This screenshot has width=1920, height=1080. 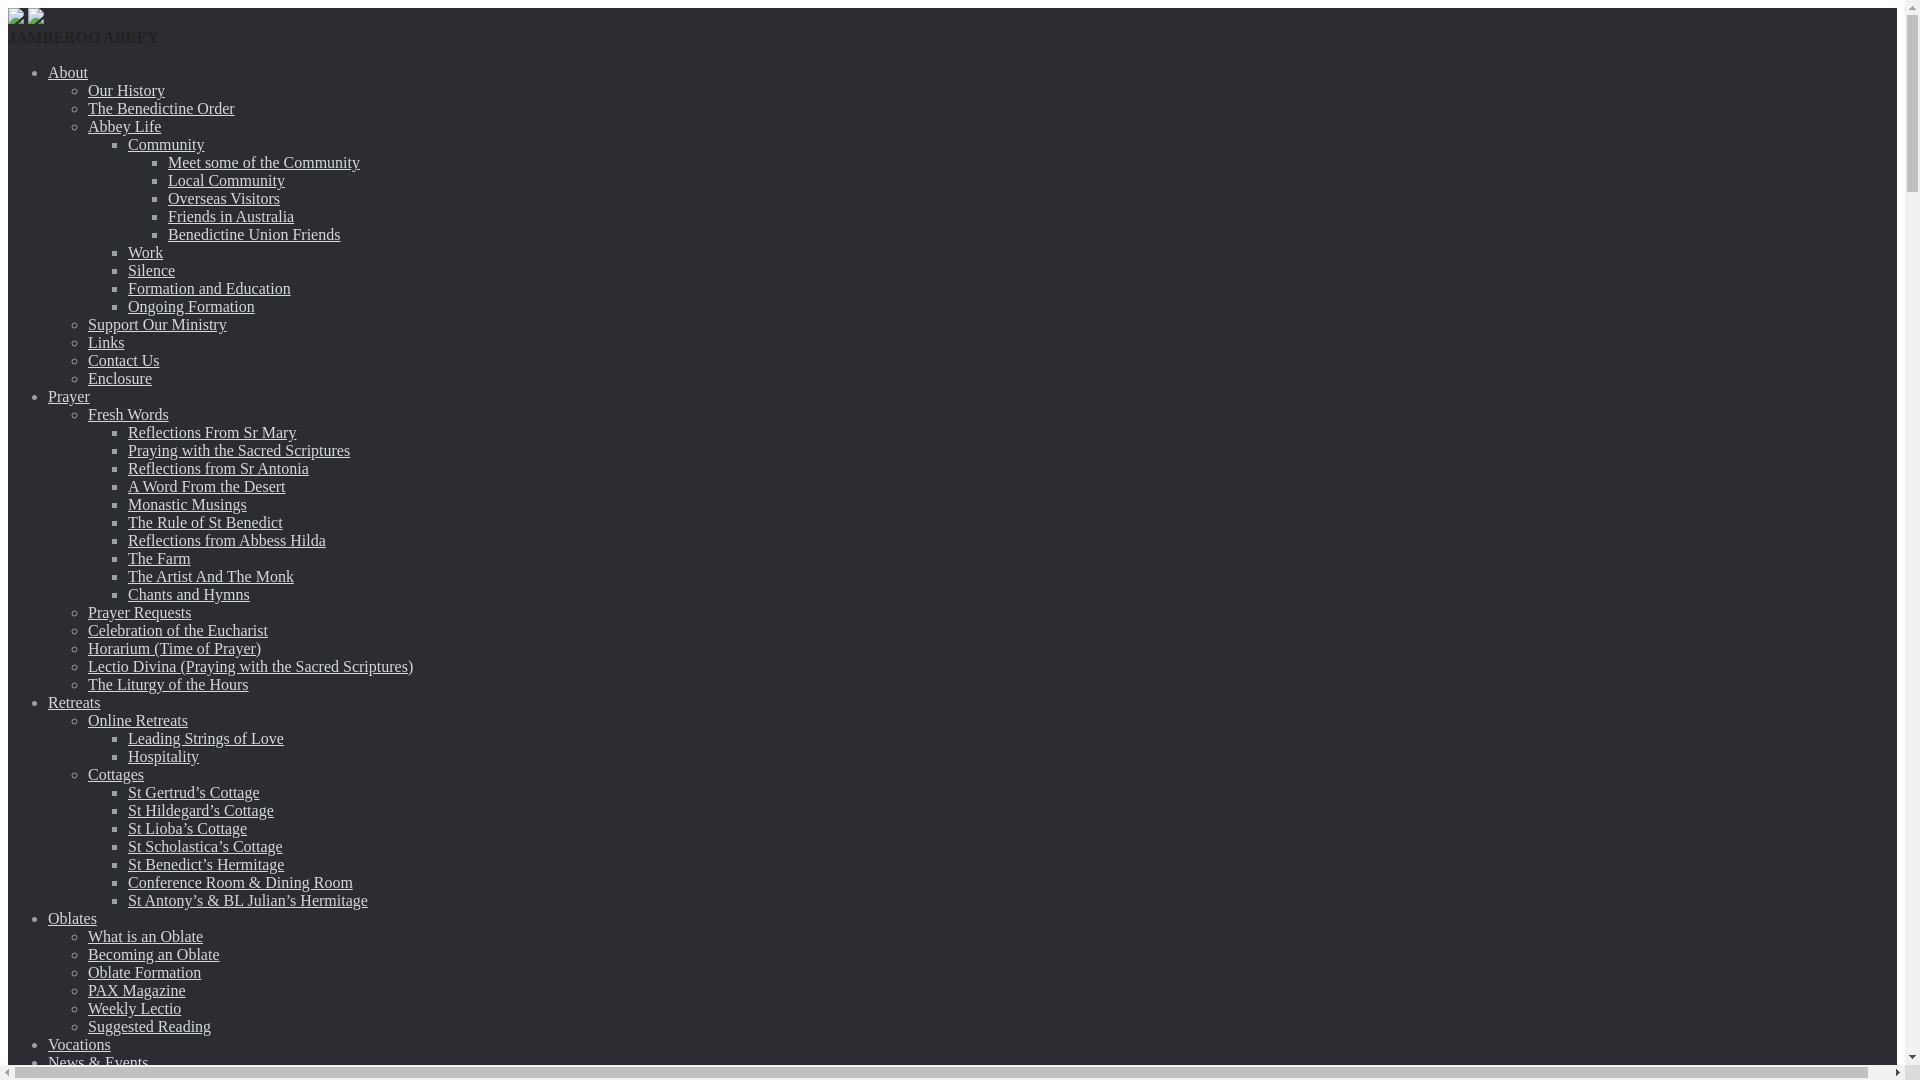 I want to click on Our History, so click(x=126, y=90).